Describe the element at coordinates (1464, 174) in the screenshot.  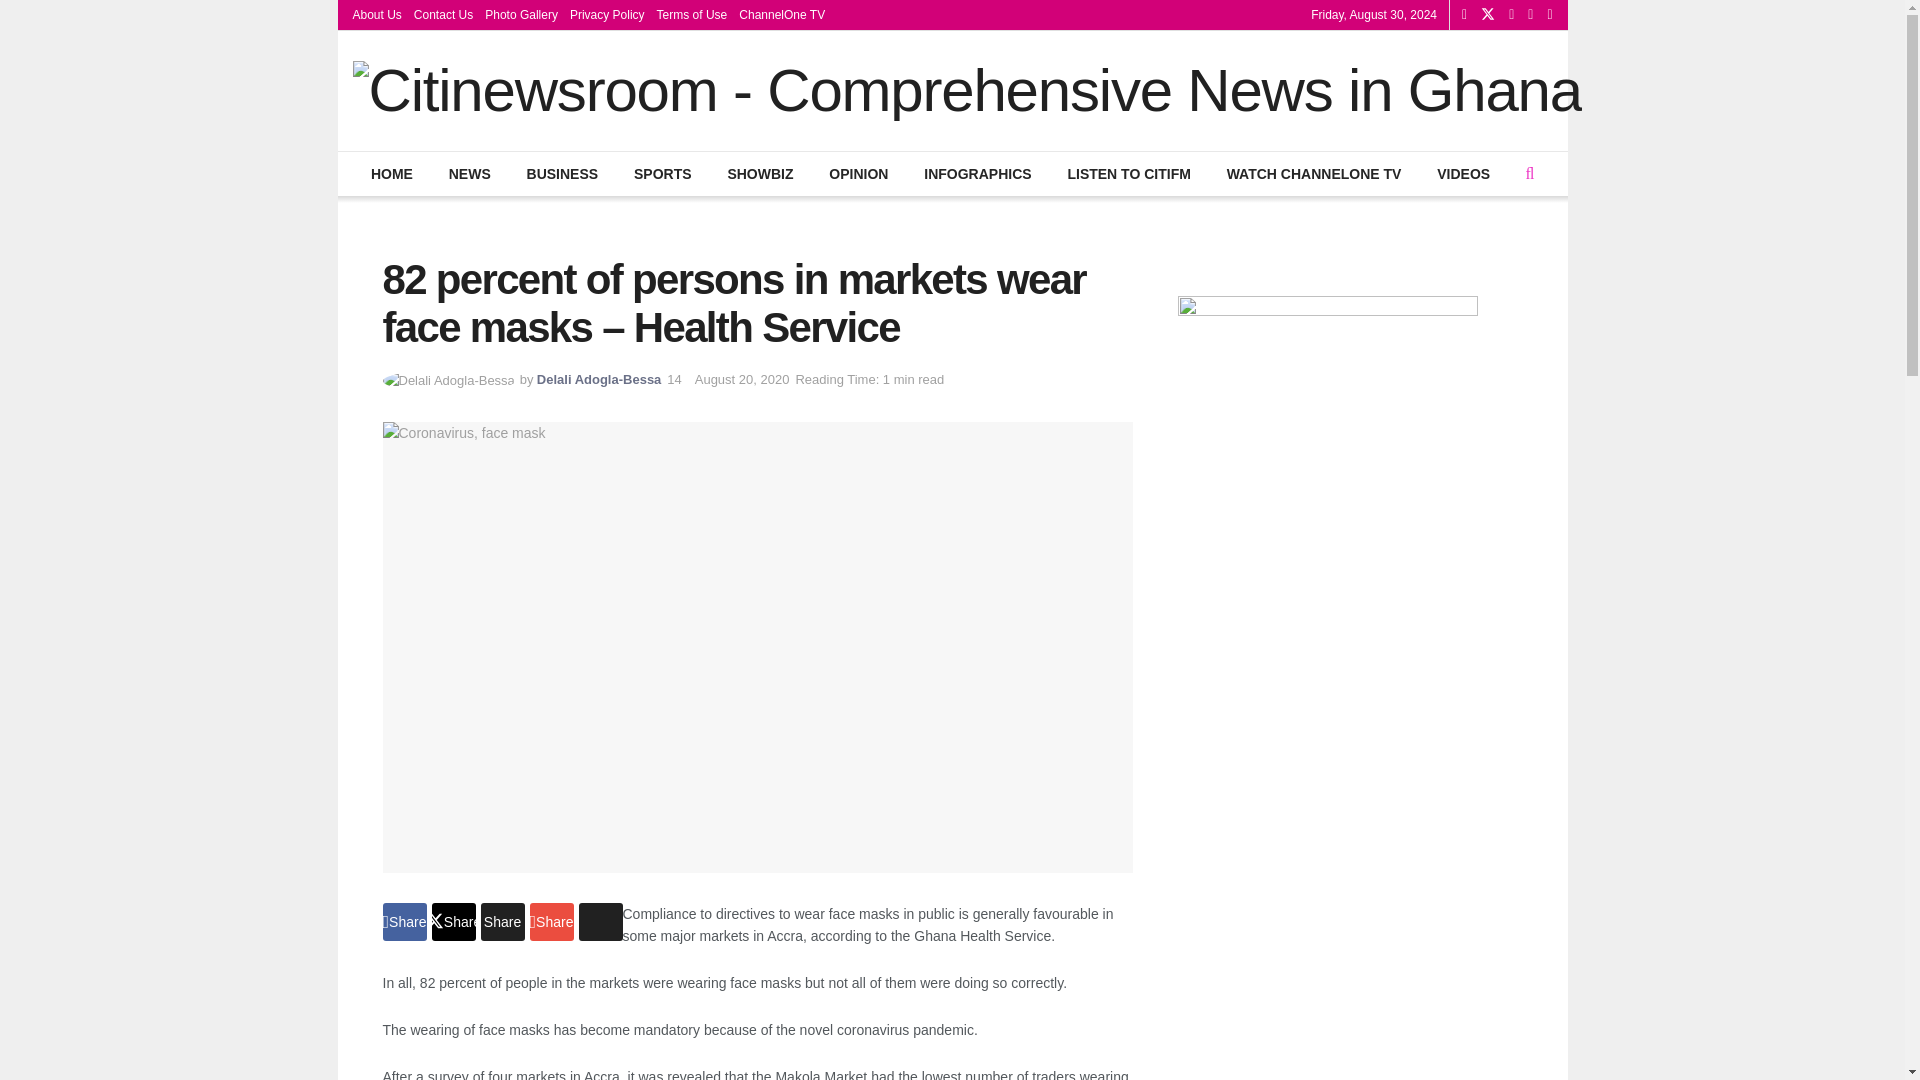
I see `VIDEOS` at that location.